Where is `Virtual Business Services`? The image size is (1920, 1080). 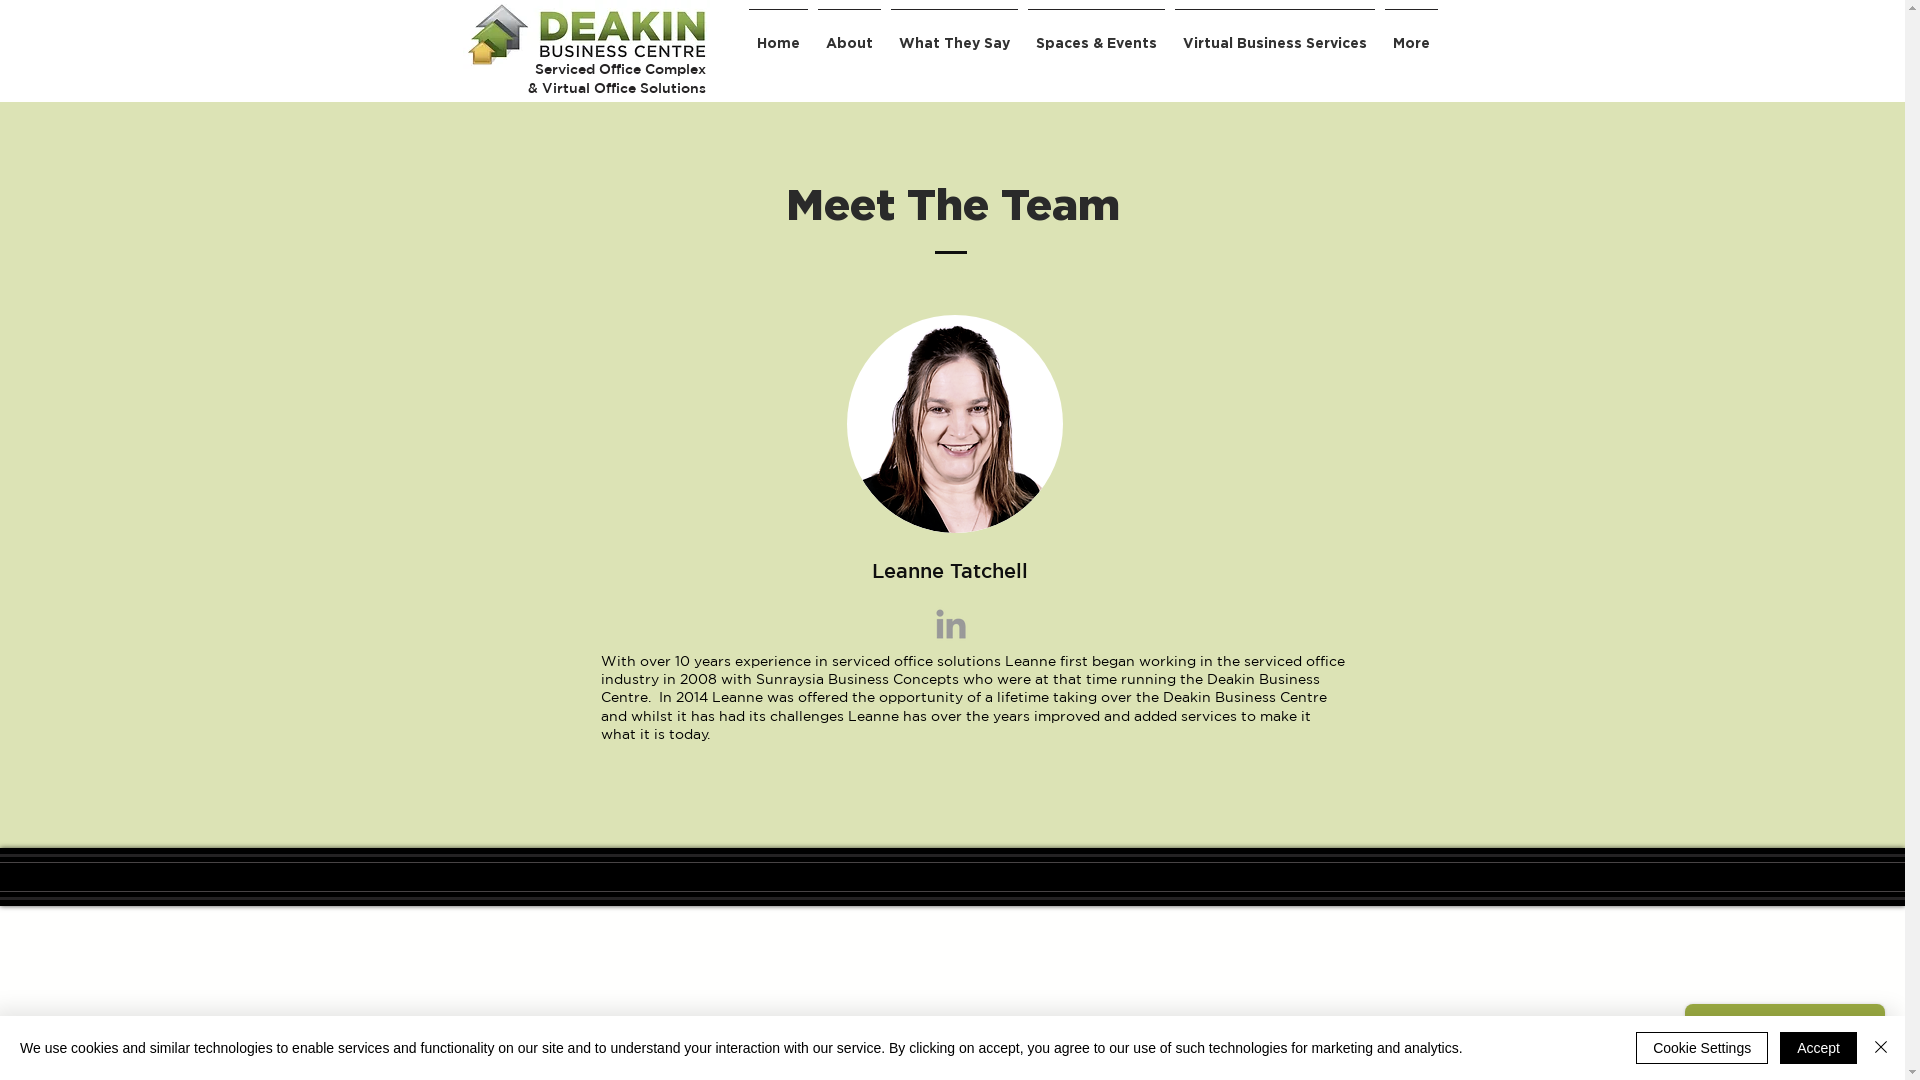
Virtual Business Services is located at coordinates (1275, 34).